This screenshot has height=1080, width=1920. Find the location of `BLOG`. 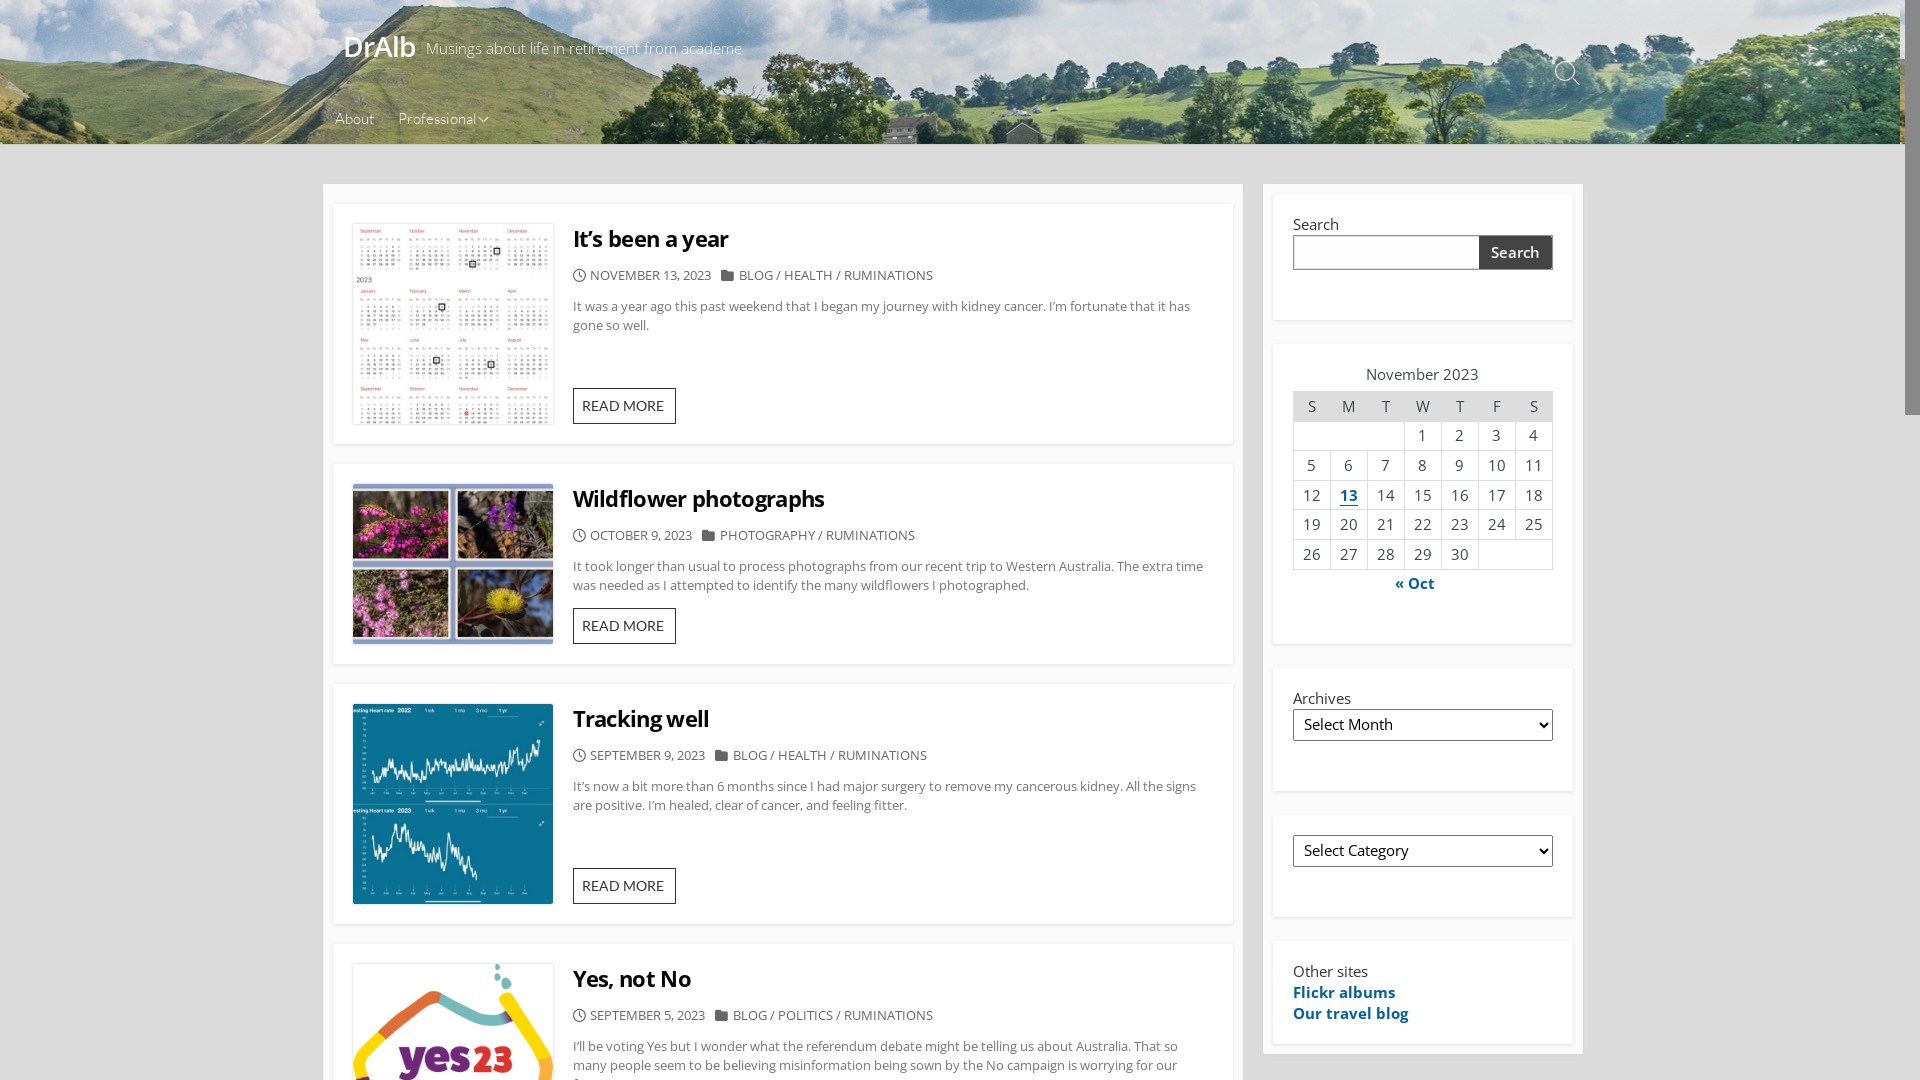

BLOG is located at coordinates (756, 275).